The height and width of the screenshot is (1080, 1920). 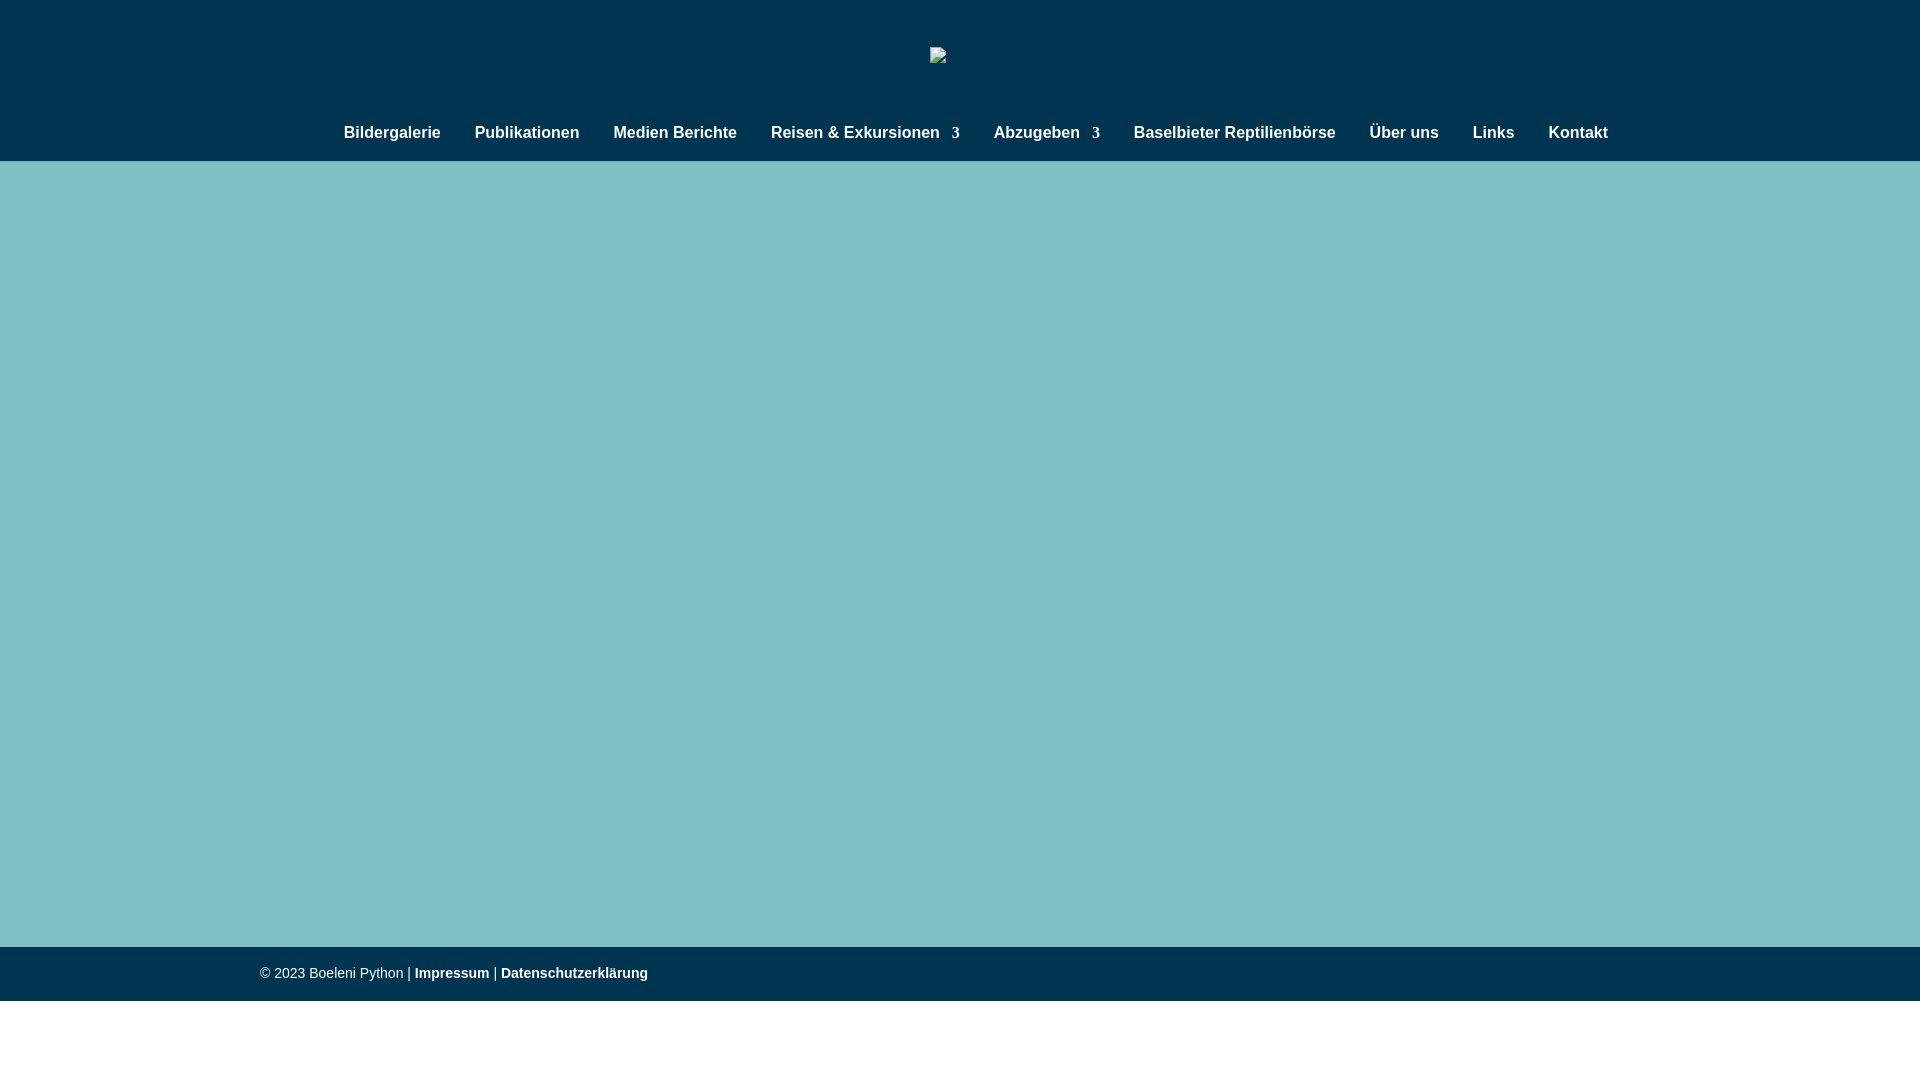 What do you see at coordinates (392, 144) in the screenshot?
I see `Bildergalerie` at bounding box center [392, 144].